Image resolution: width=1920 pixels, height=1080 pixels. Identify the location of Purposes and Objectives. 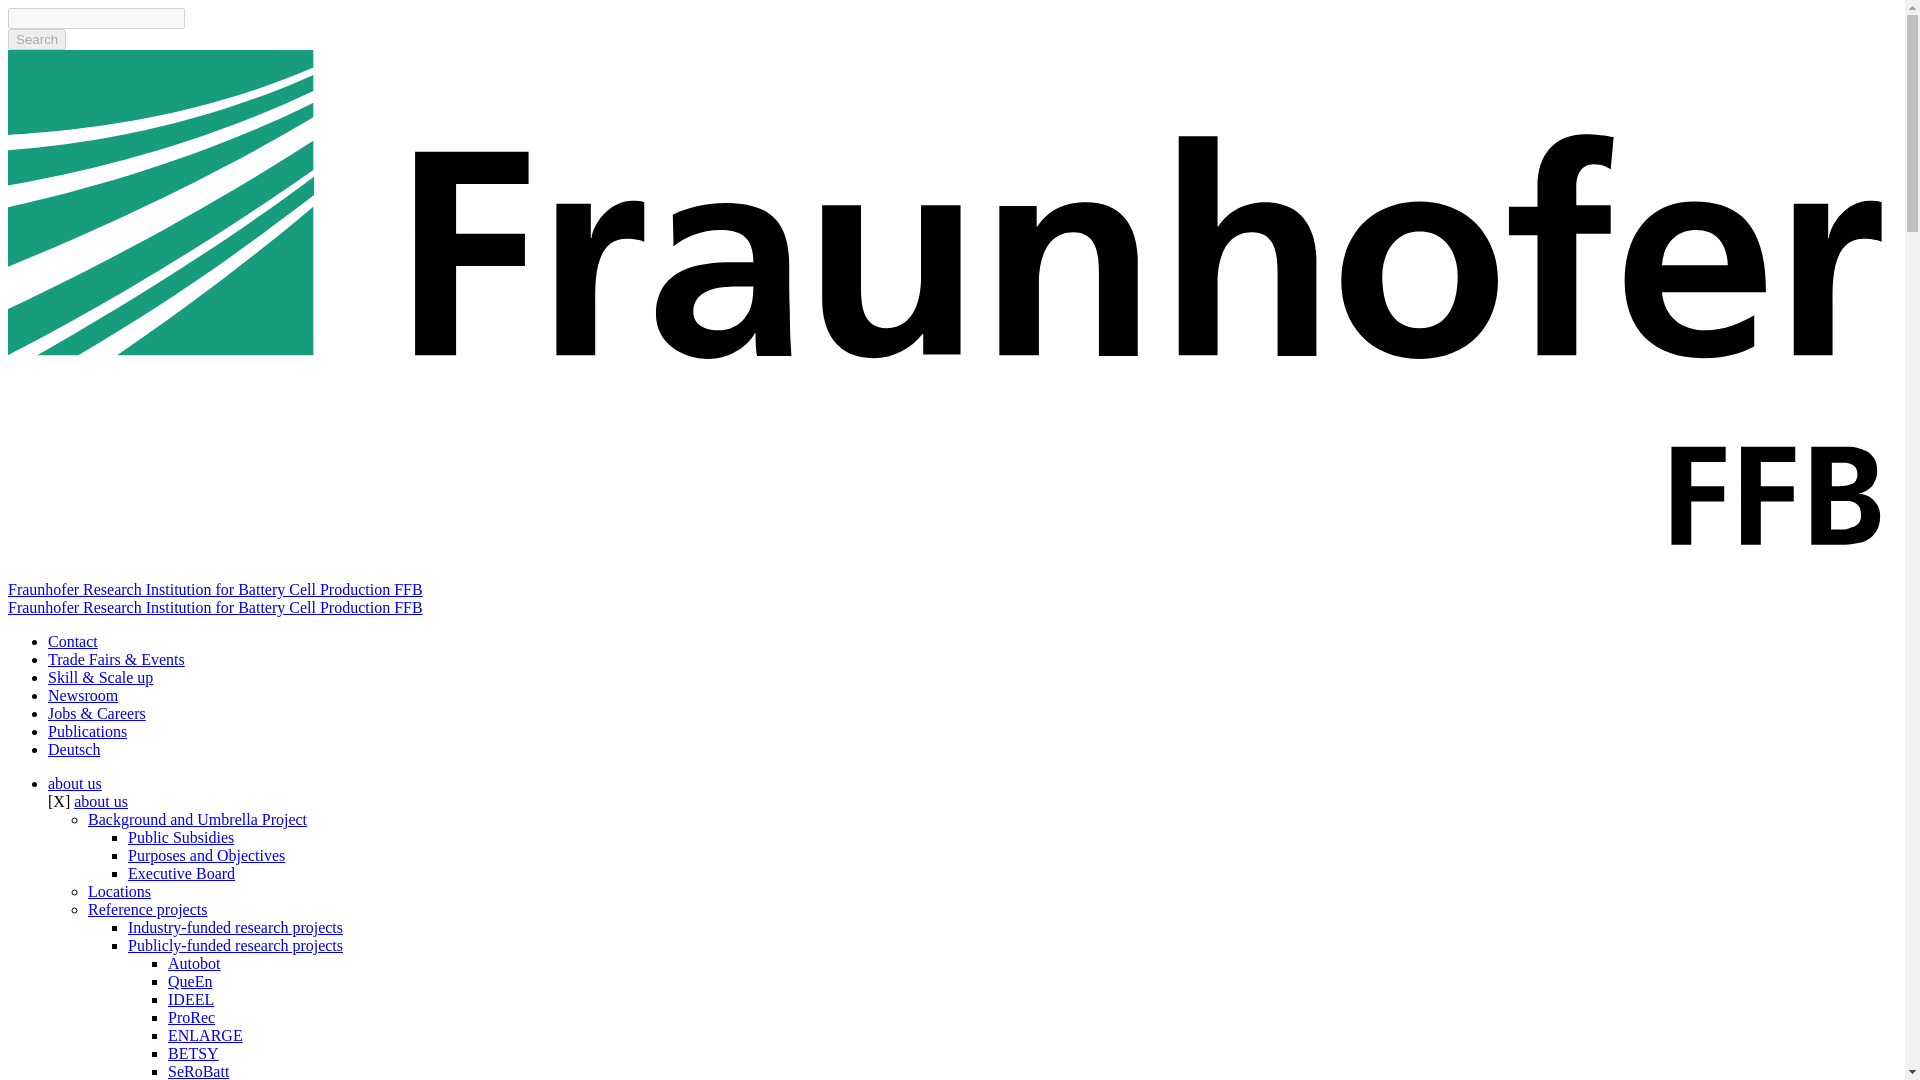
(206, 855).